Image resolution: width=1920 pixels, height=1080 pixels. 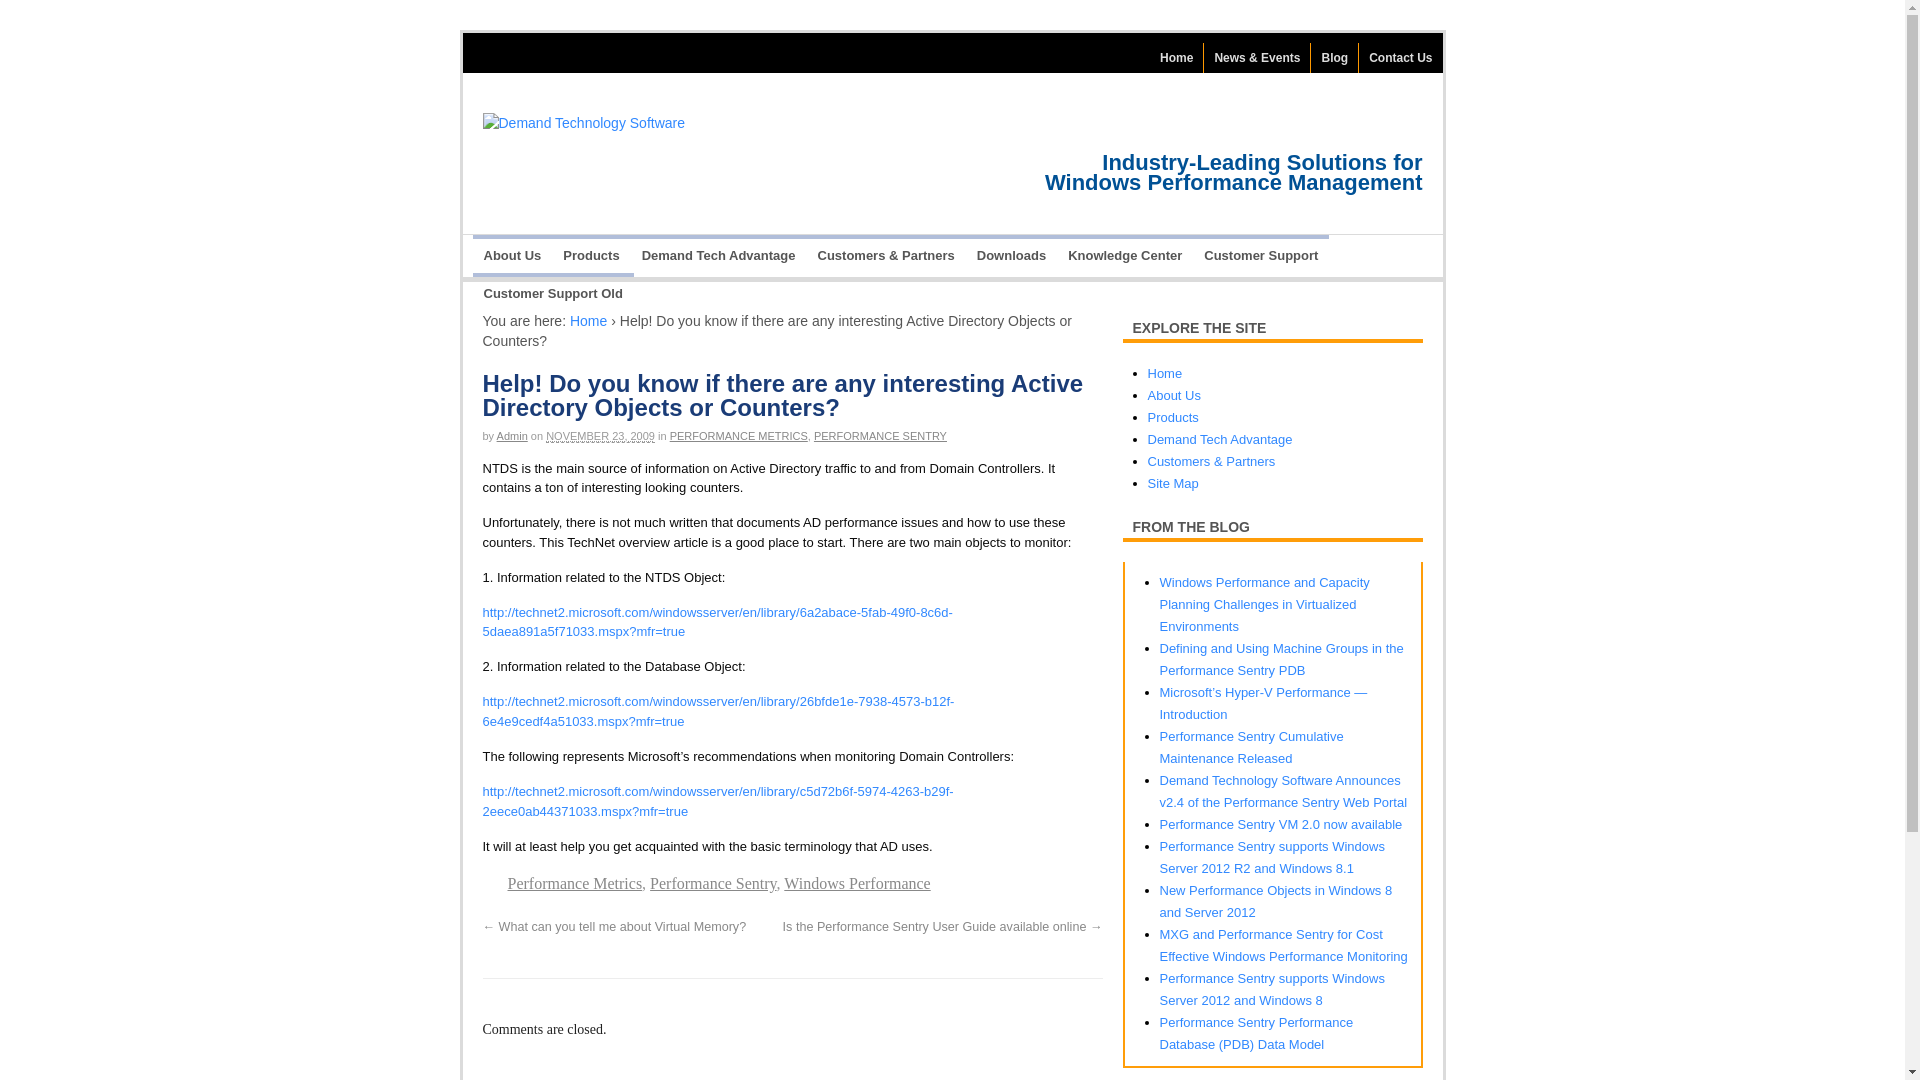 What do you see at coordinates (739, 435) in the screenshot?
I see `PERFORMANCE METRICS` at bounding box center [739, 435].